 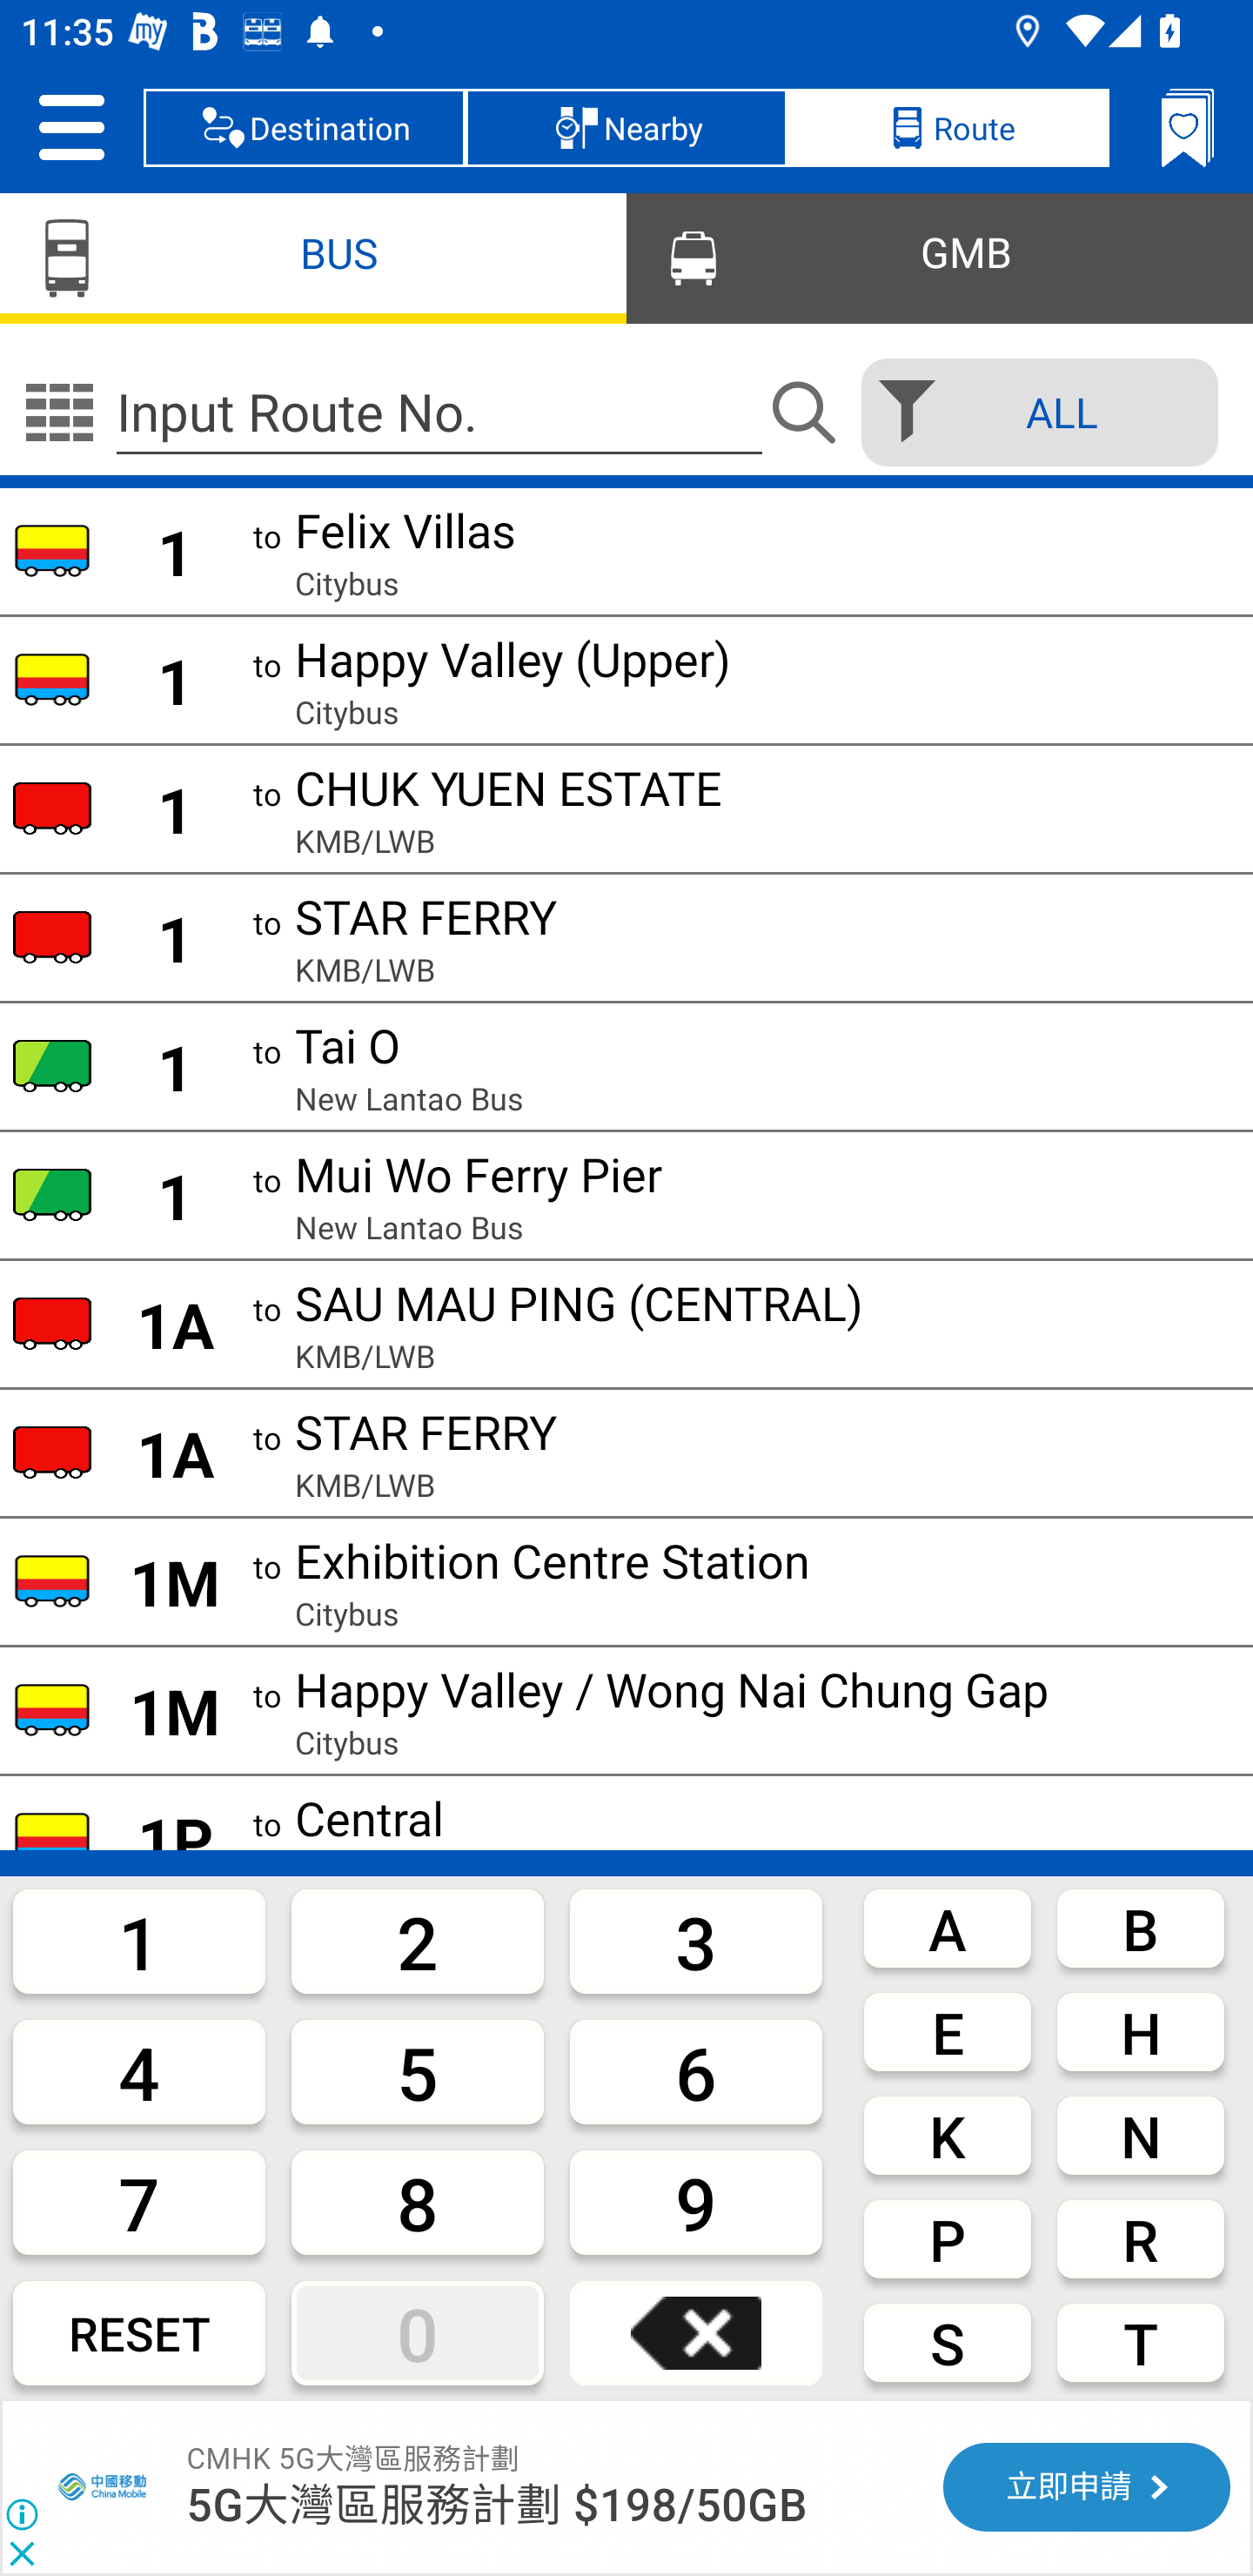 I want to click on 5, so click(x=418, y=2072).